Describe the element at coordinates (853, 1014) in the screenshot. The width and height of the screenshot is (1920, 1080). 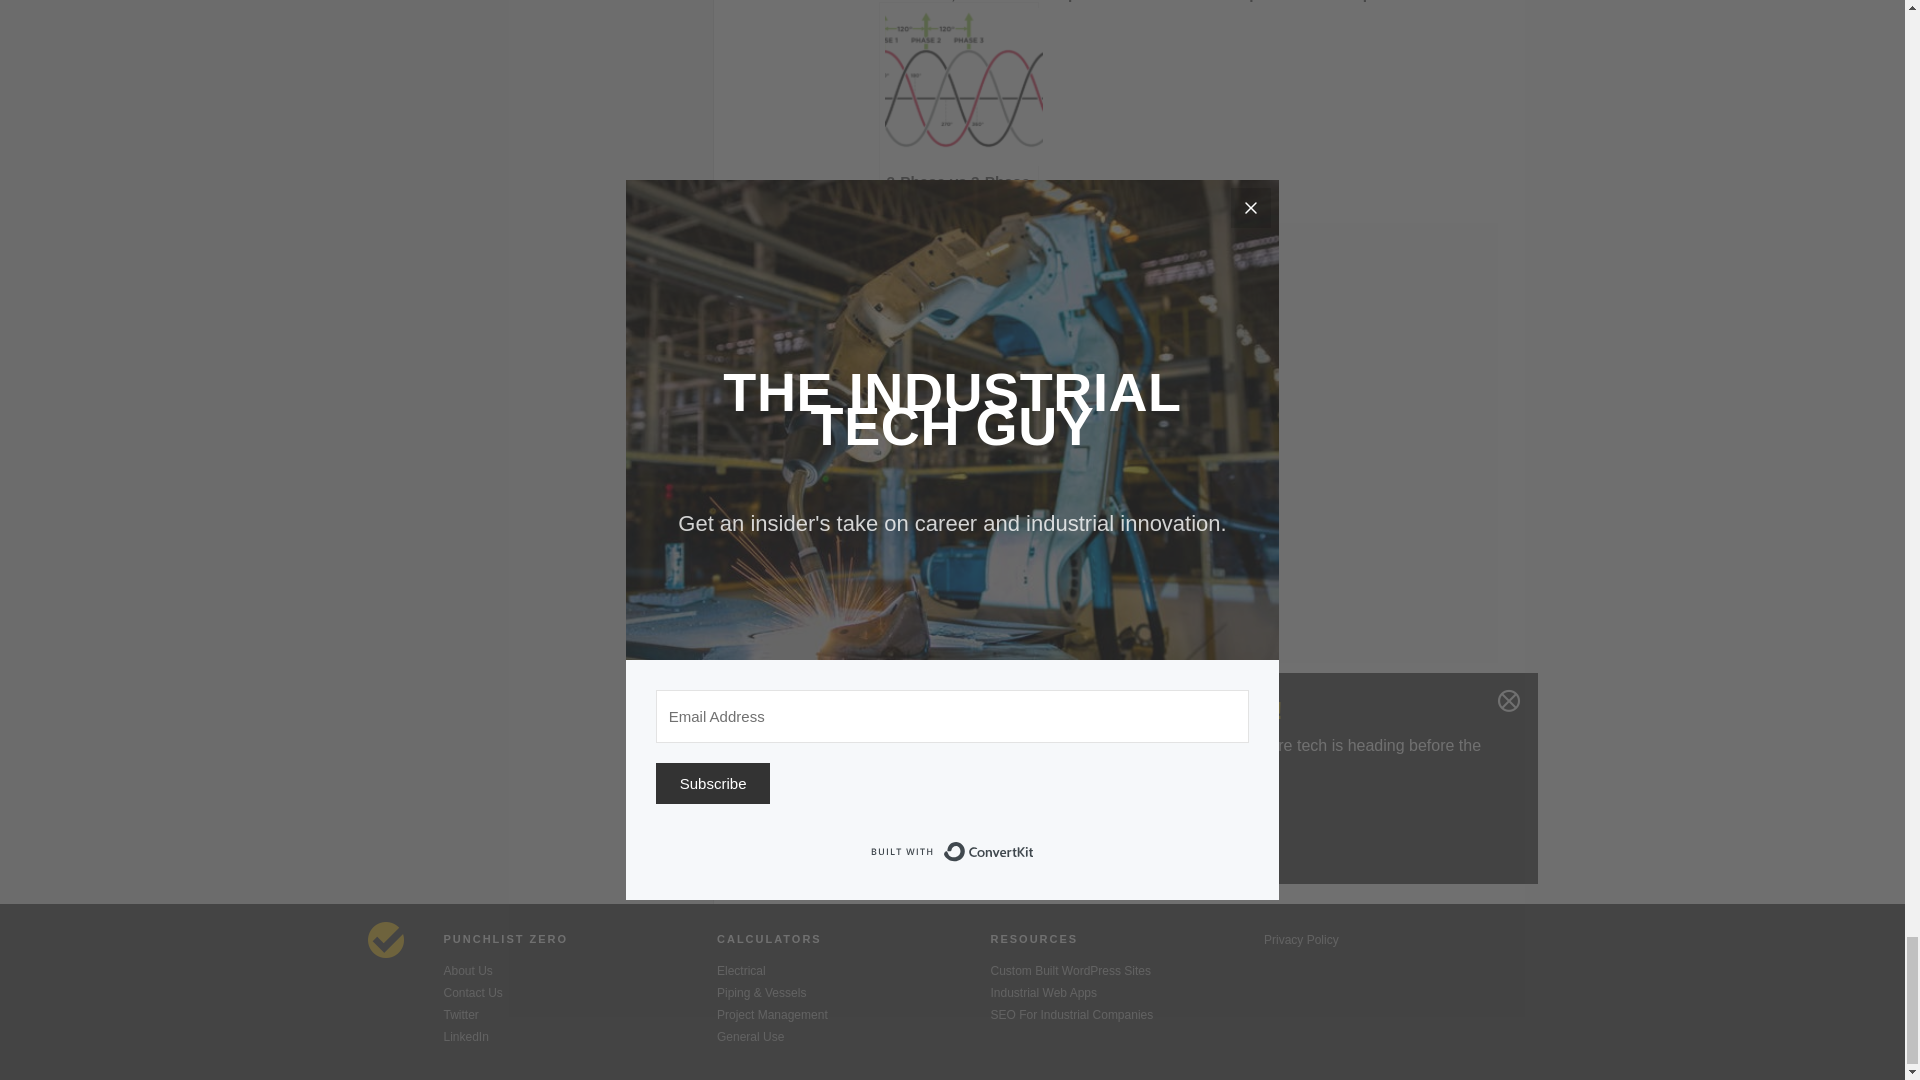
I see `Project Management` at that location.